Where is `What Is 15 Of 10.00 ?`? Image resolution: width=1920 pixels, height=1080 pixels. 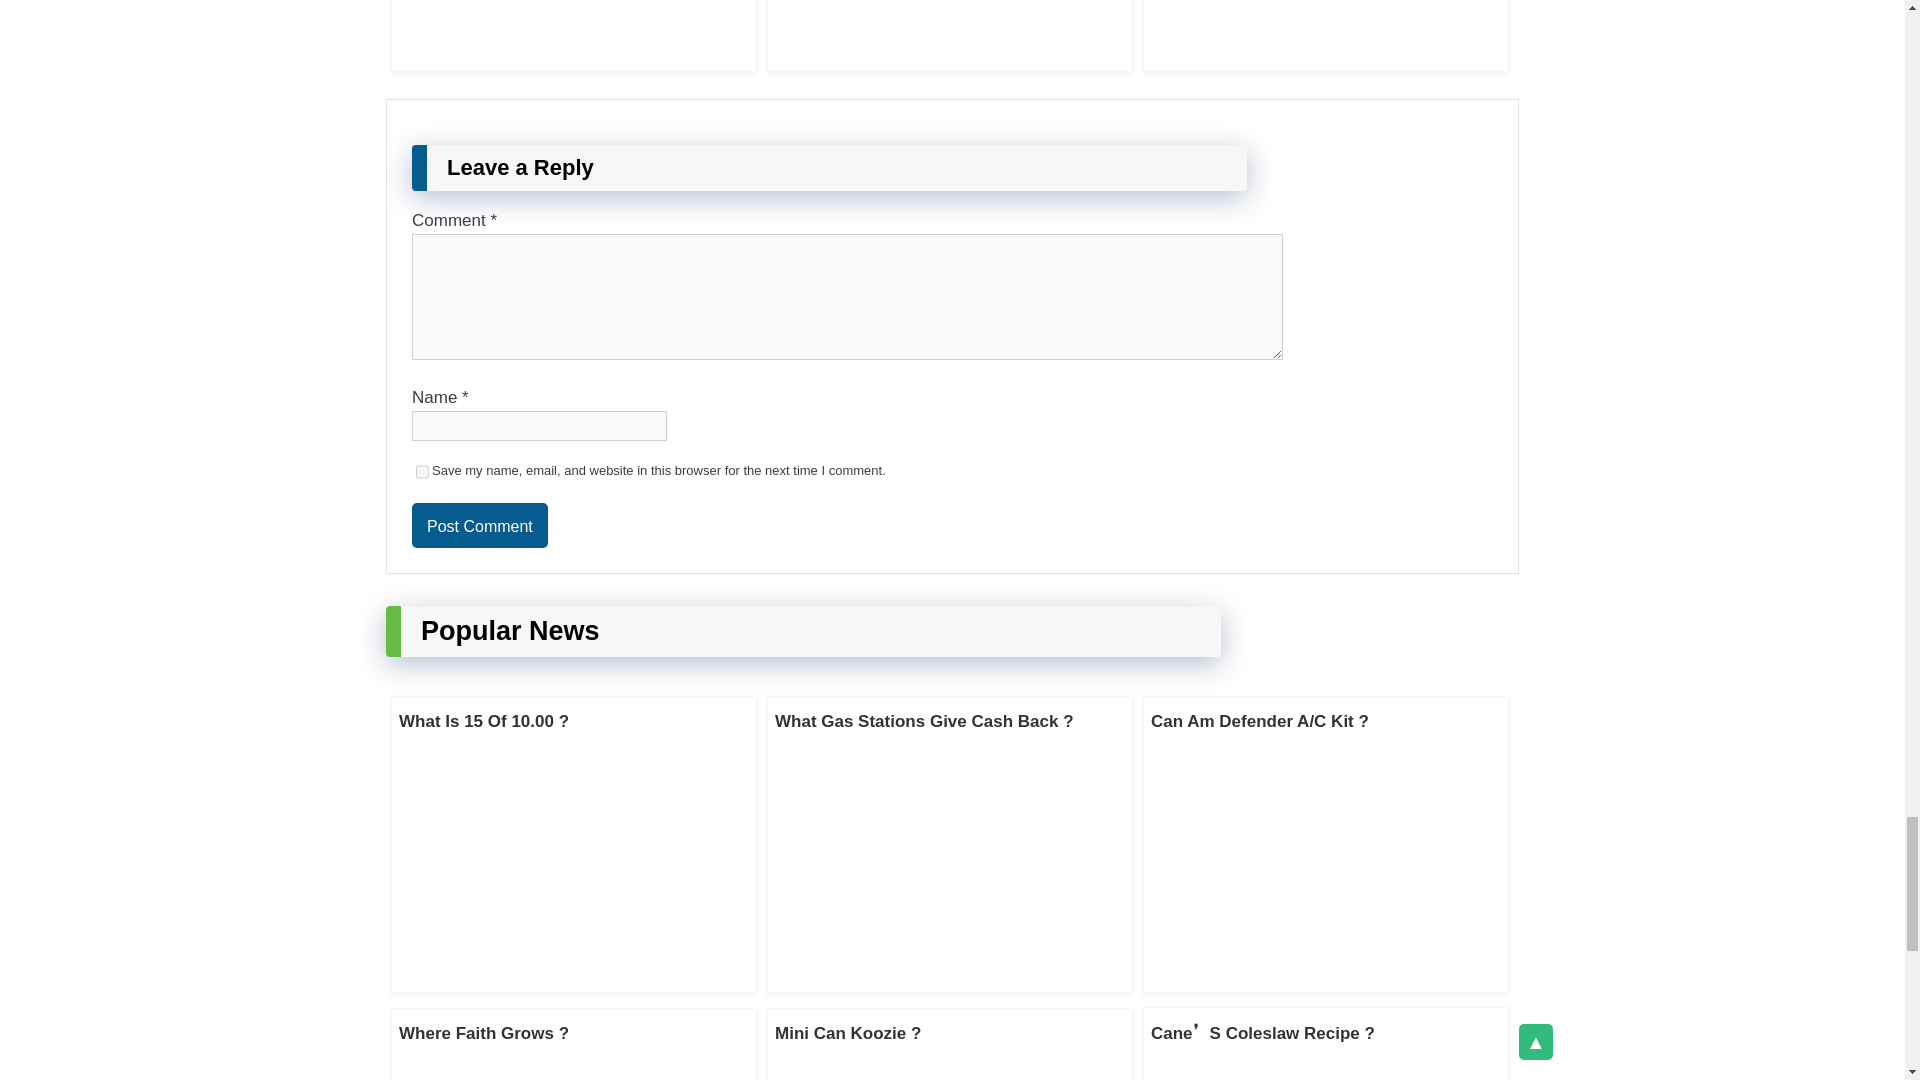
What Is 15 Of 10.00 ? is located at coordinates (484, 721).